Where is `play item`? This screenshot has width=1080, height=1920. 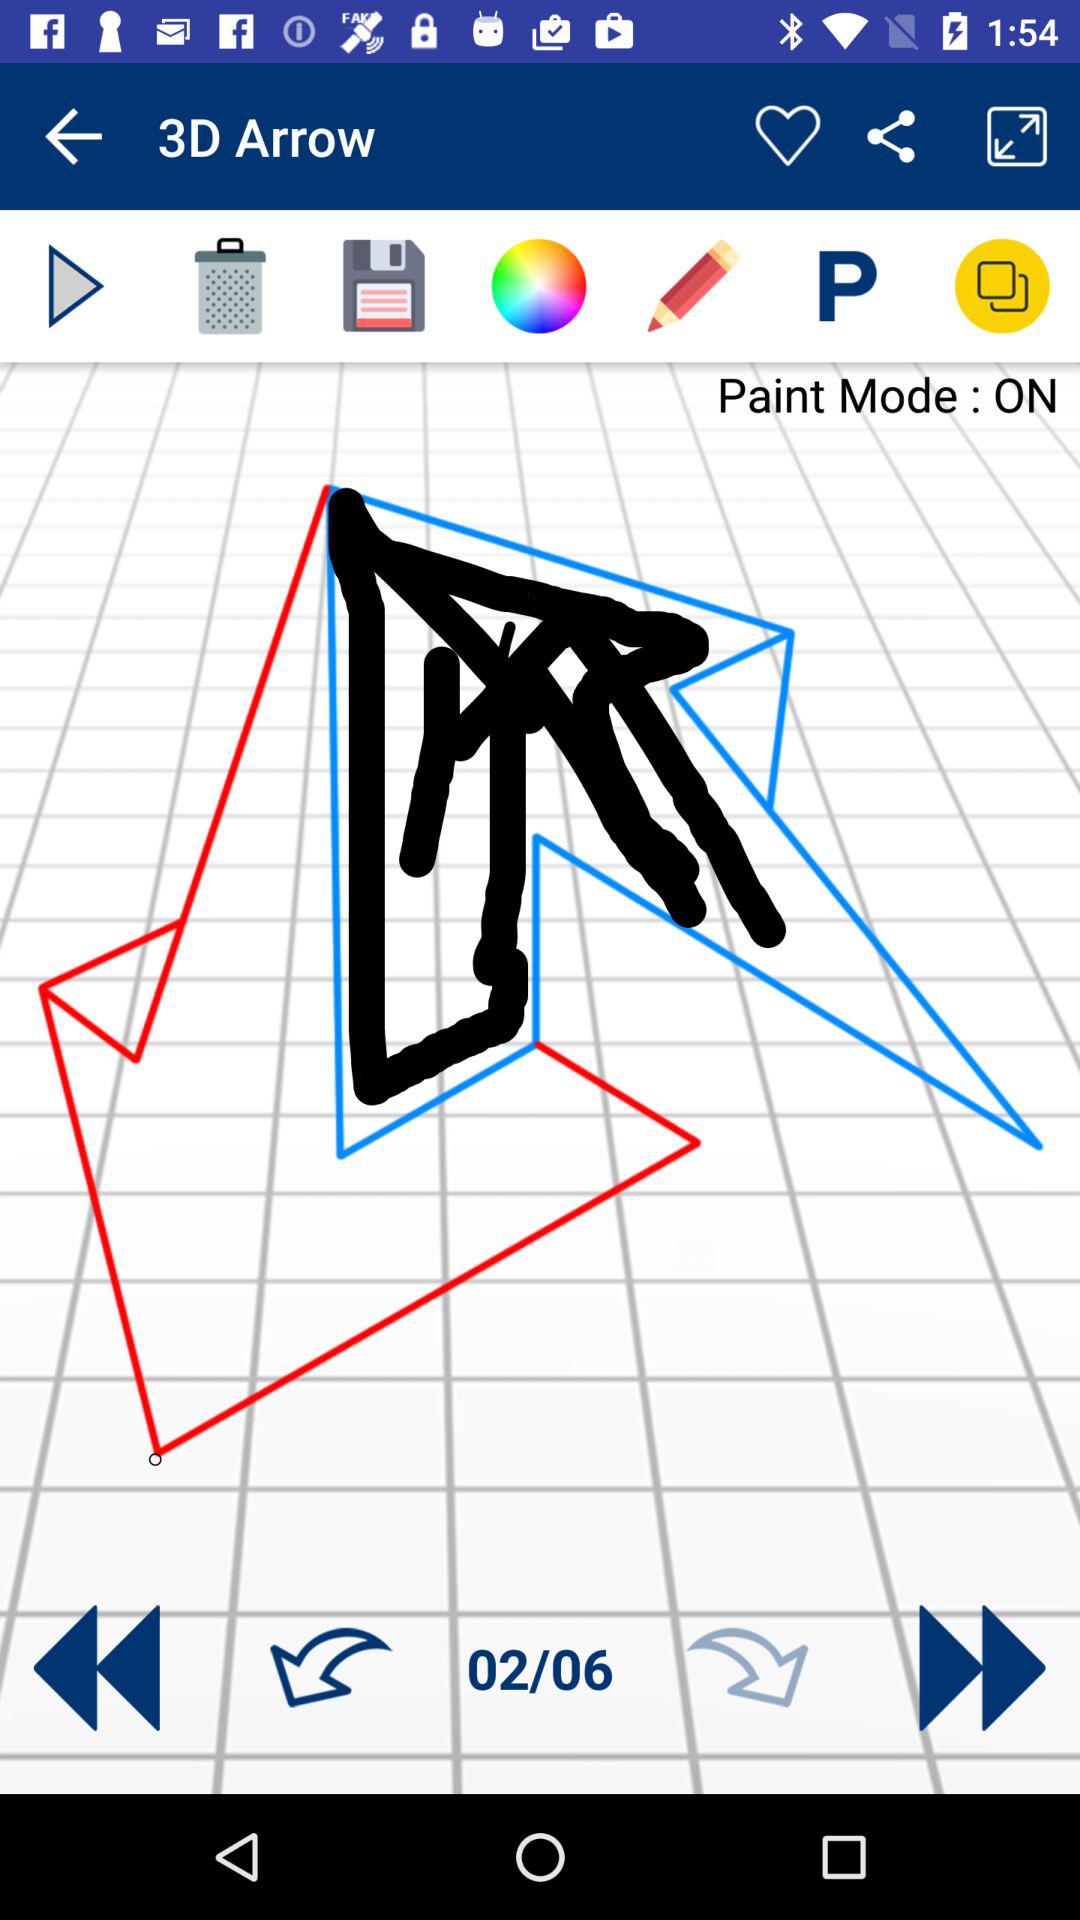
play item is located at coordinates (76, 286).